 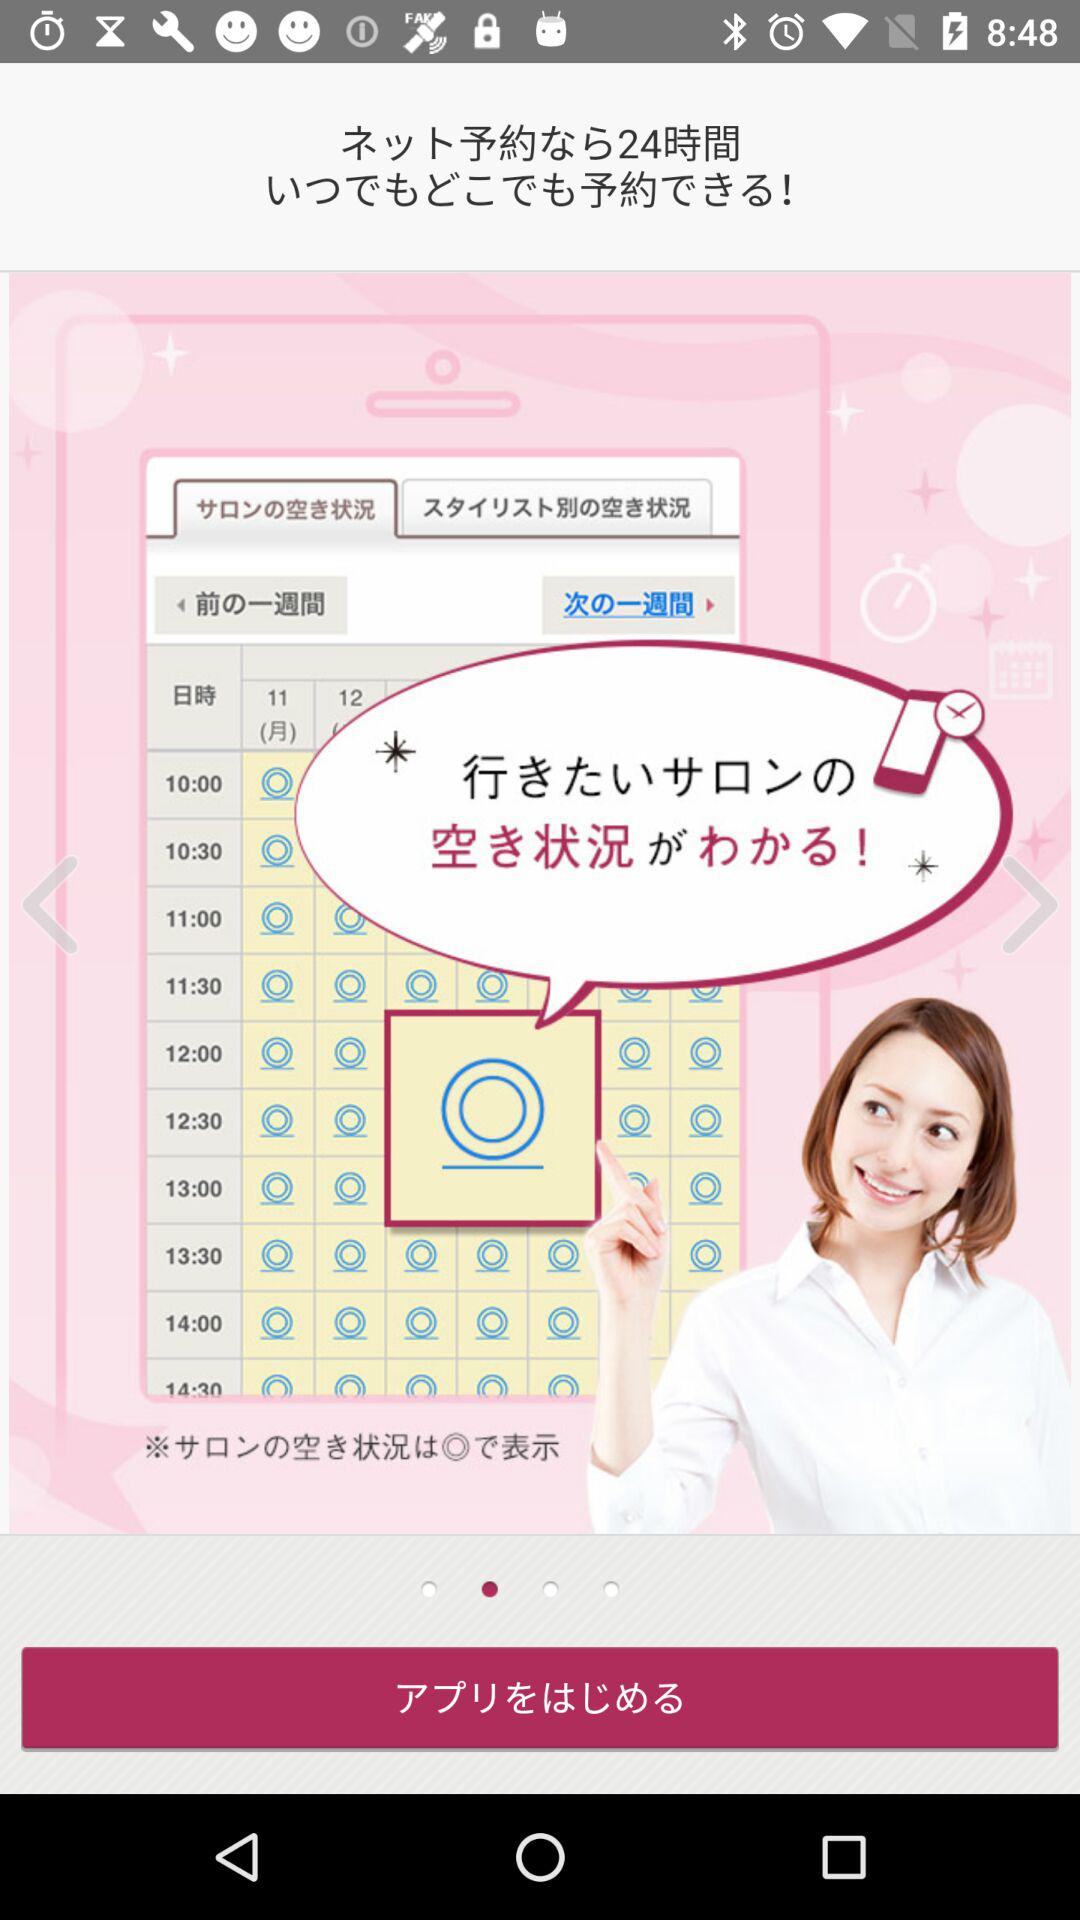 What do you see at coordinates (76, 904) in the screenshot?
I see `turn on the icon on the left` at bounding box center [76, 904].